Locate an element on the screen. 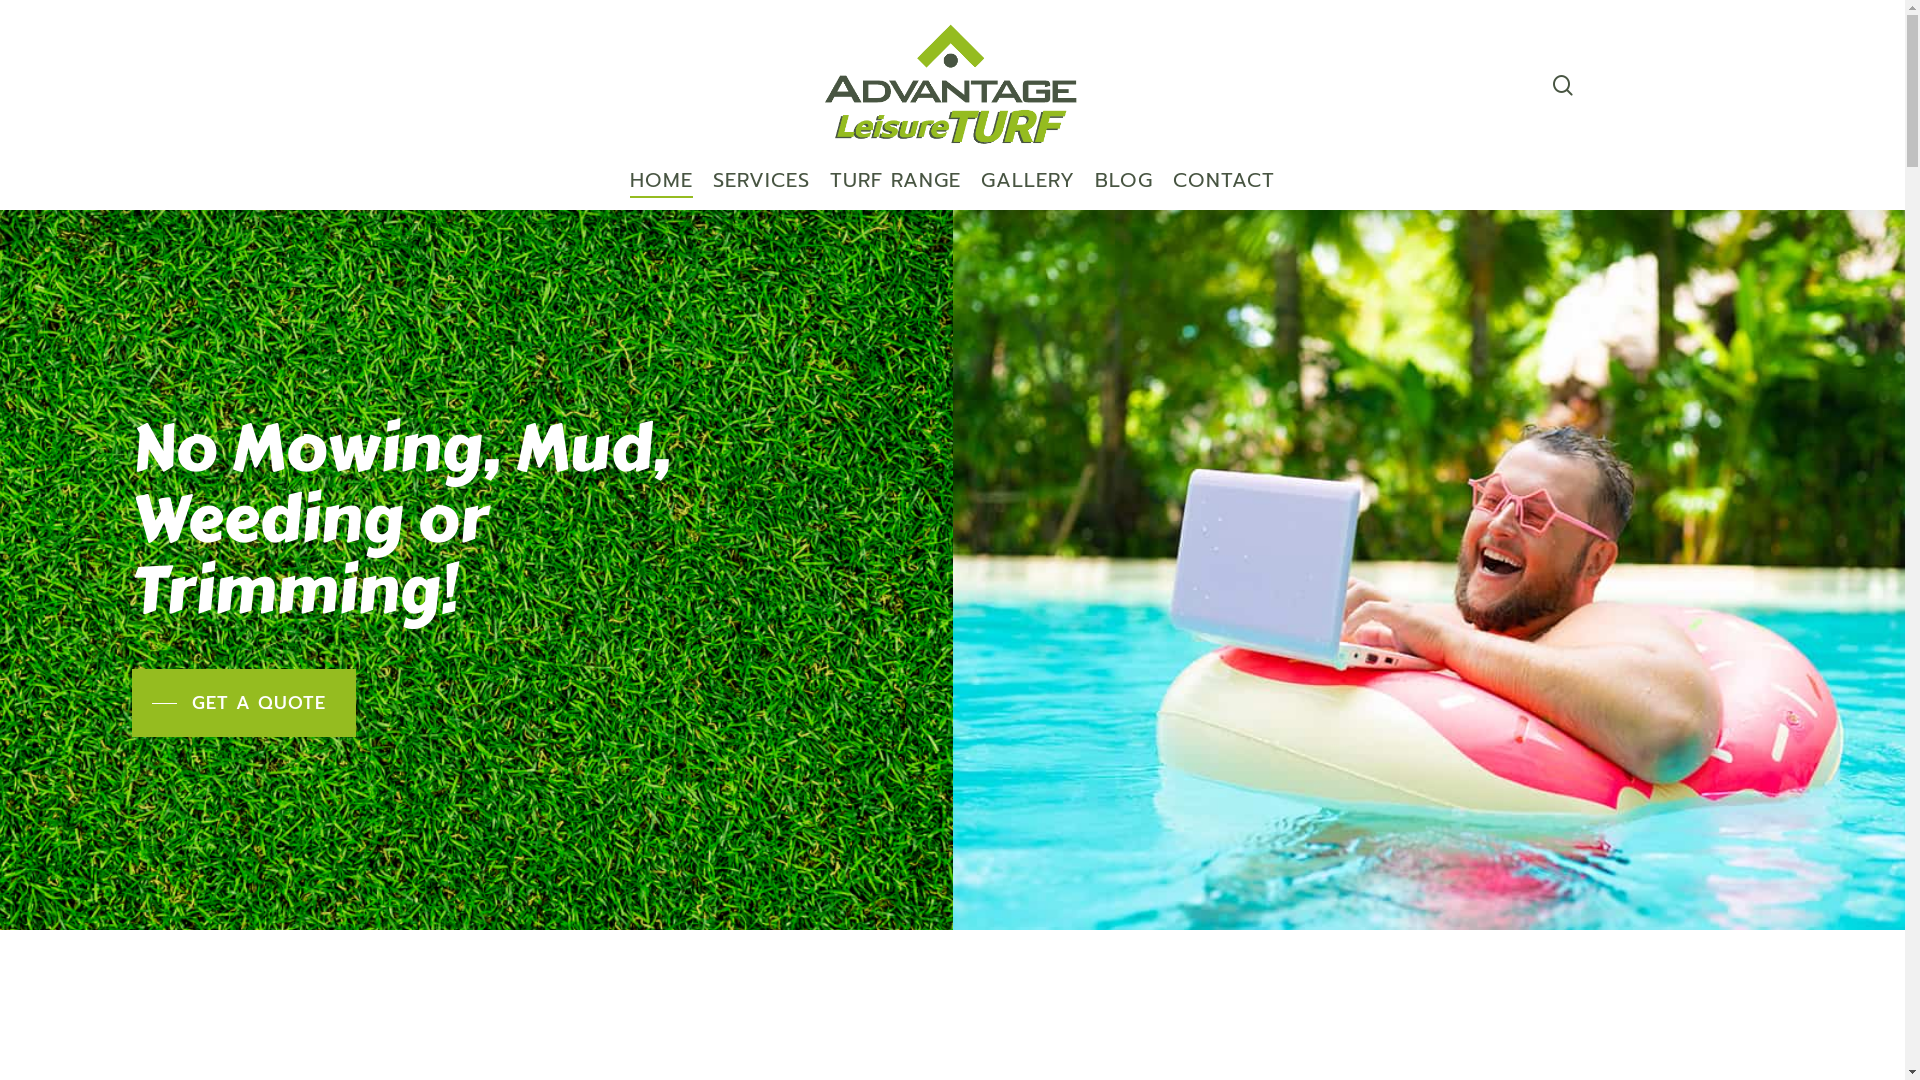  search is located at coordinates (1563, 84).